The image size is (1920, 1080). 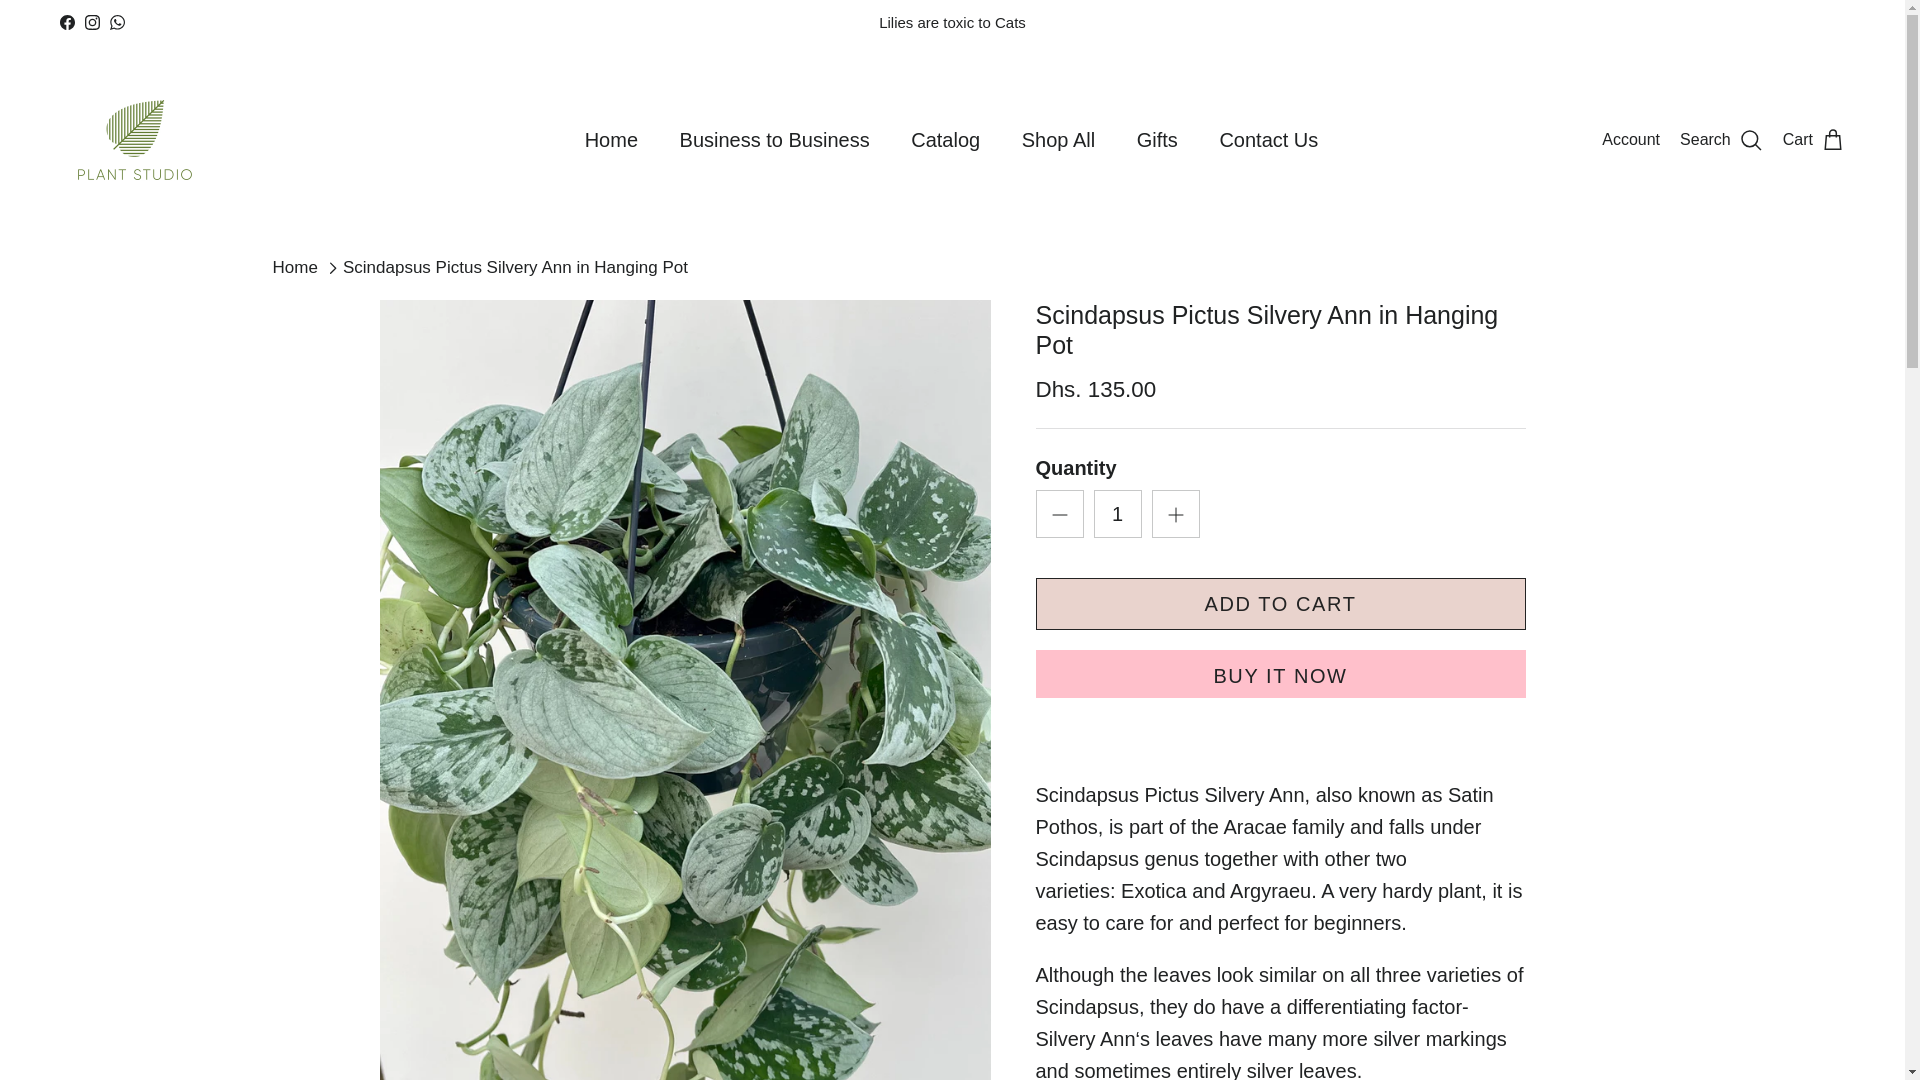 I want to click on Shop All, so click(x=1058, y=140).